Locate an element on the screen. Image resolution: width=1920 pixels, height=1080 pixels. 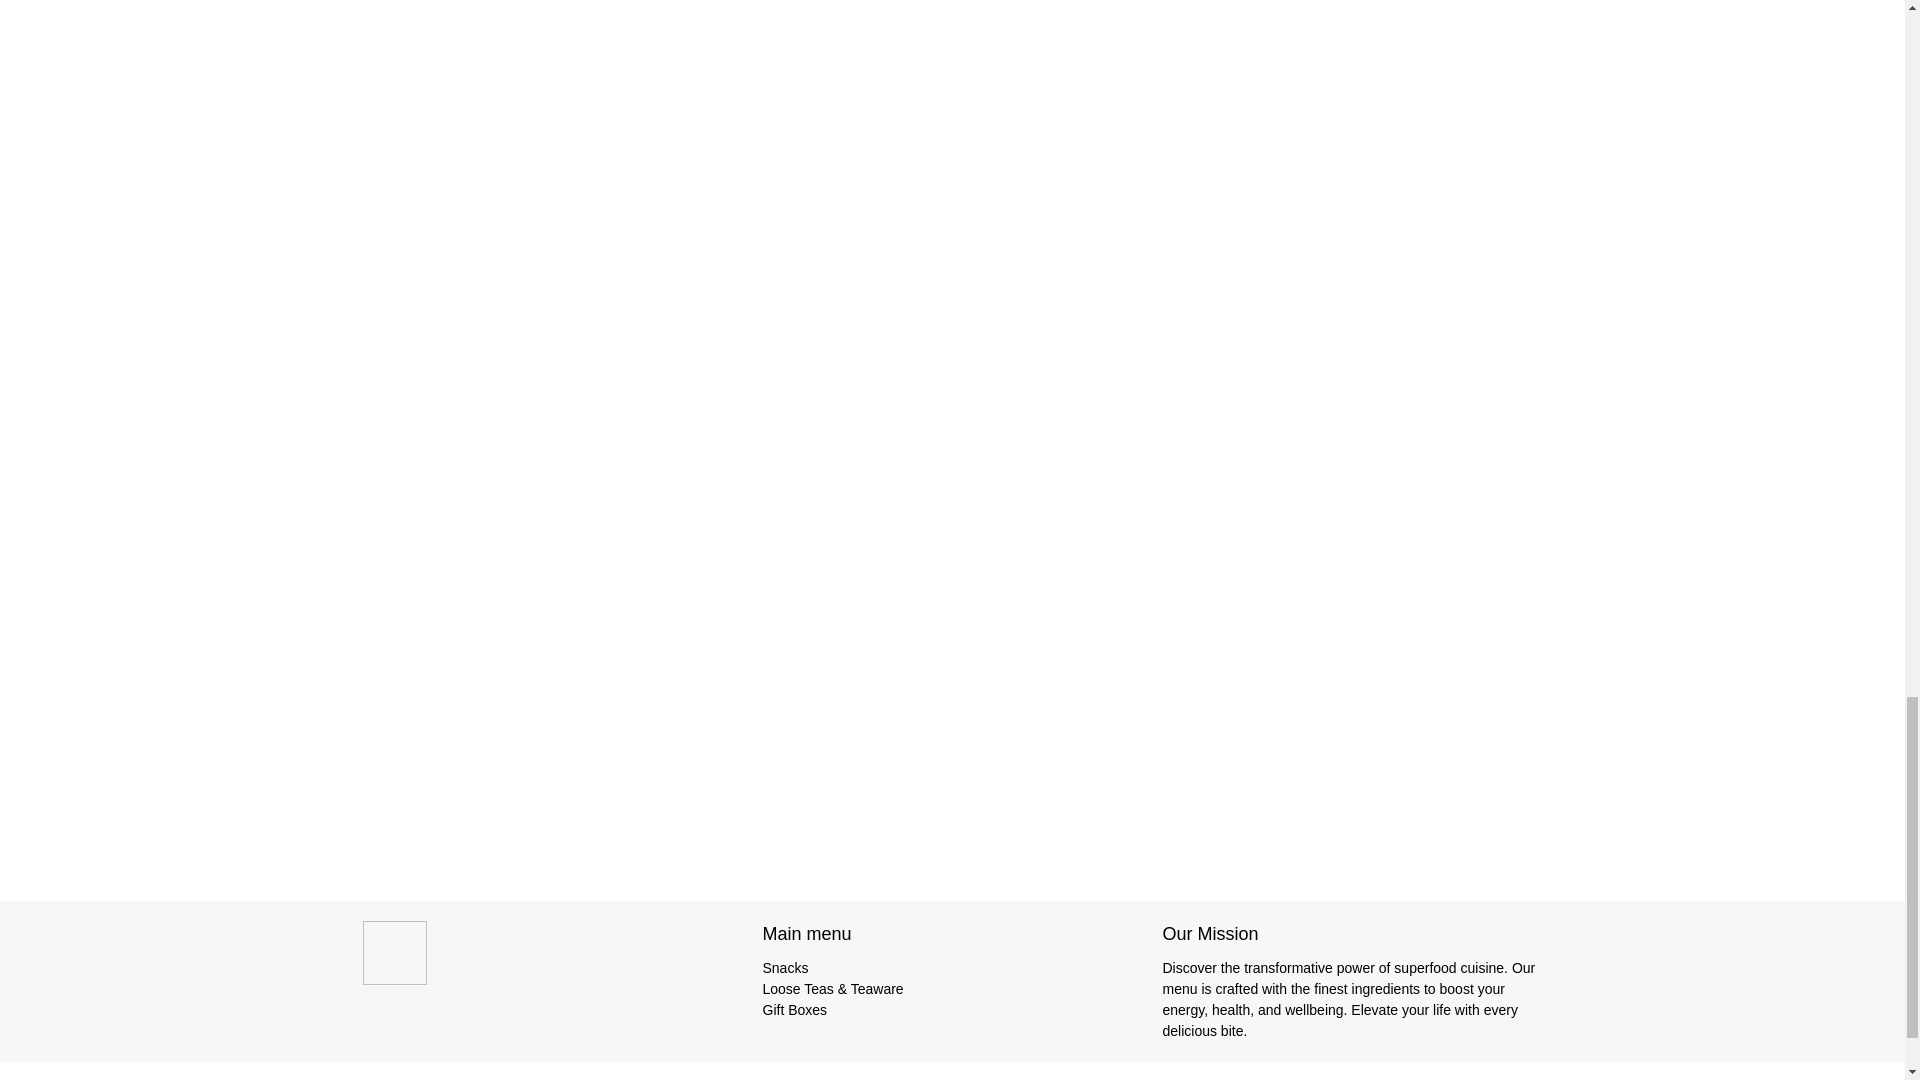
Gift Boxes is located at coordinates (794, 1010).